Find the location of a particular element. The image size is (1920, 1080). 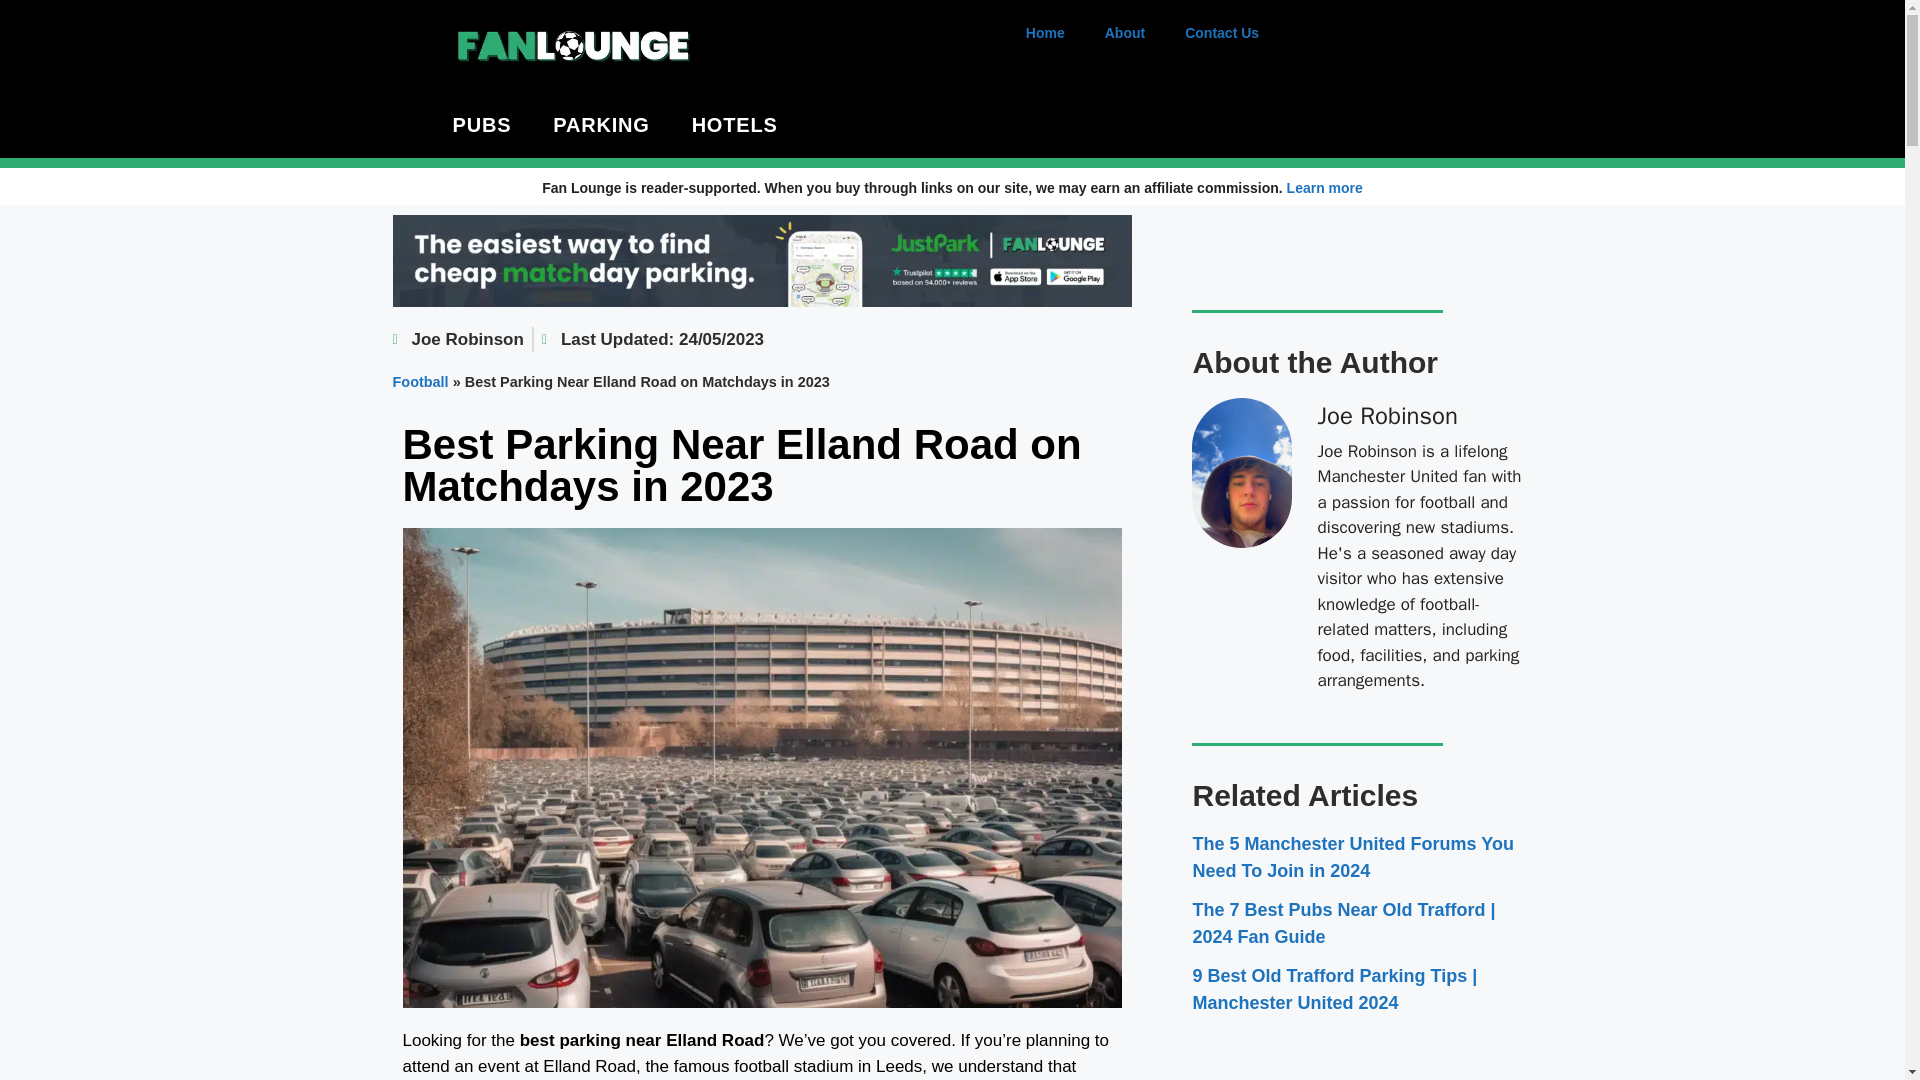

The 5 Manchester United Forums You Need To Join in 2024 is located at coordinates (1352, 857).